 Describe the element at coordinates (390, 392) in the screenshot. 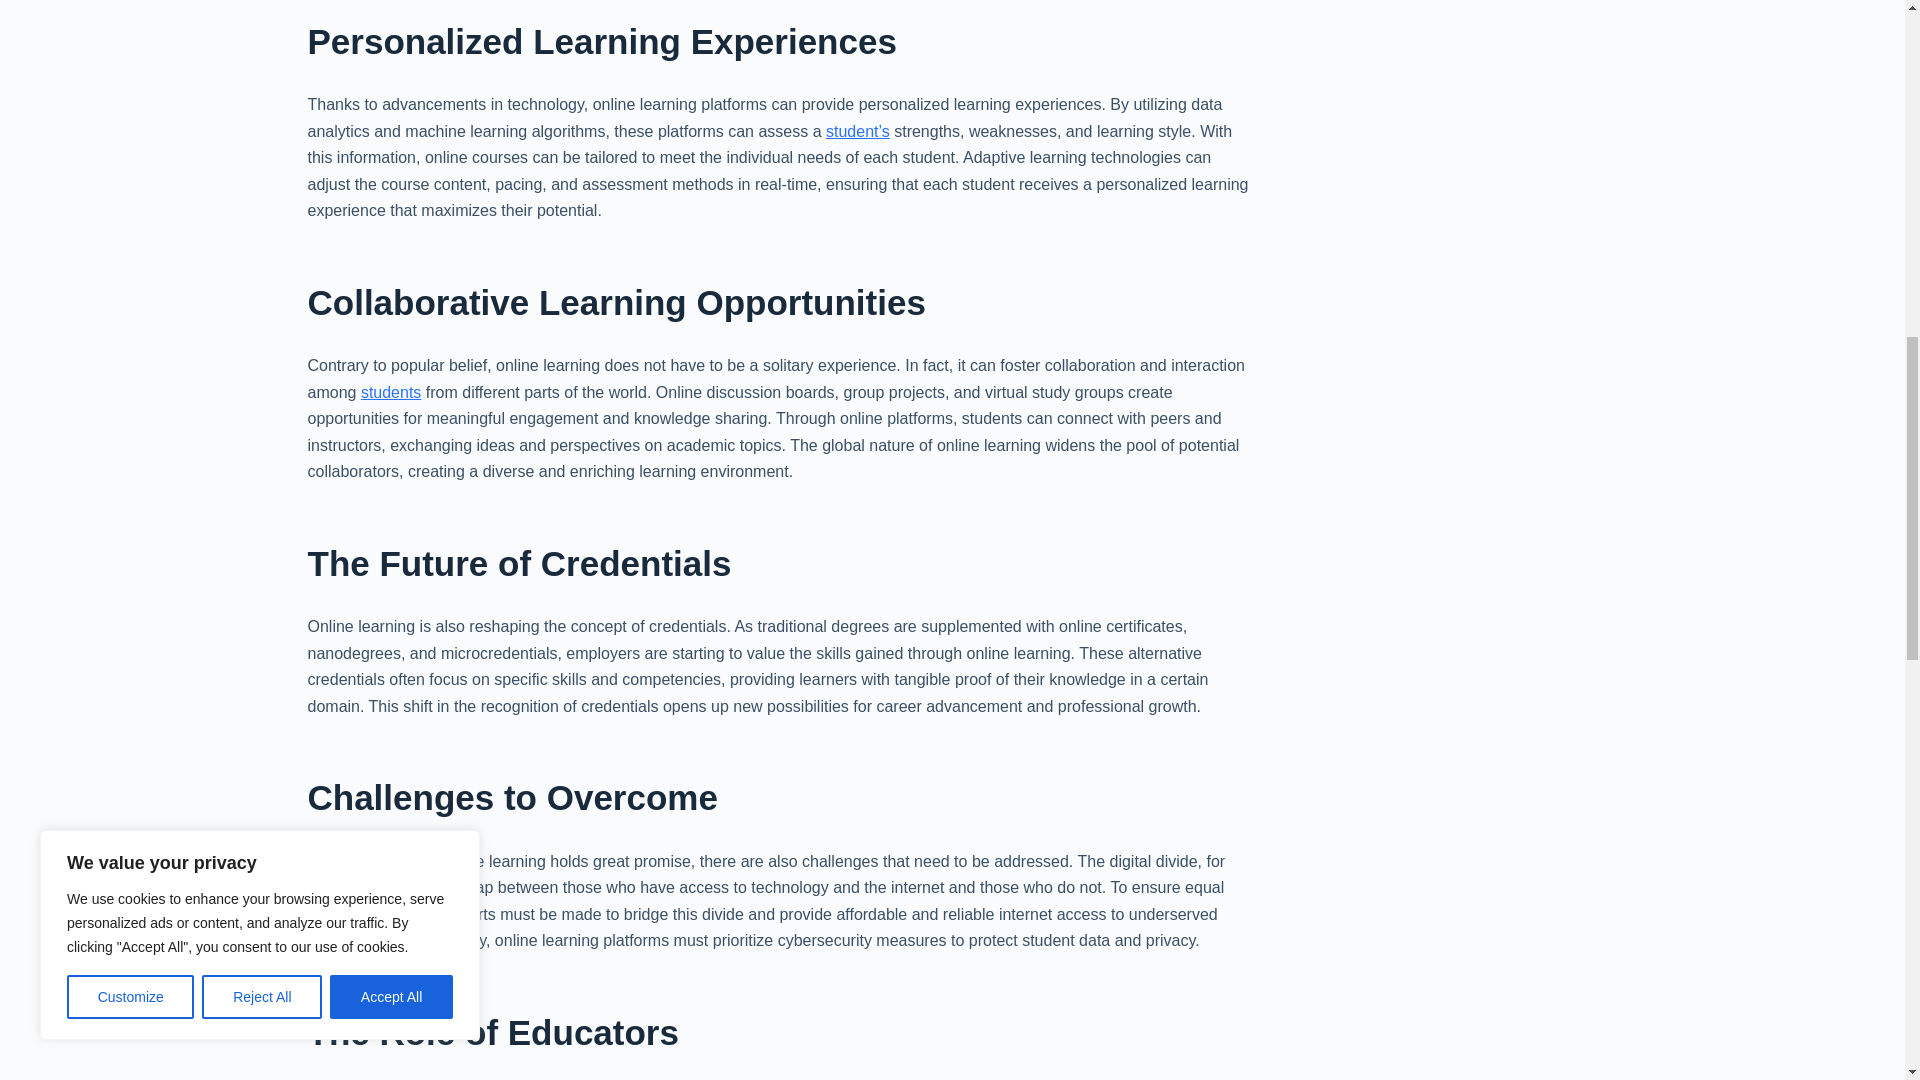

I see `students` at that location.